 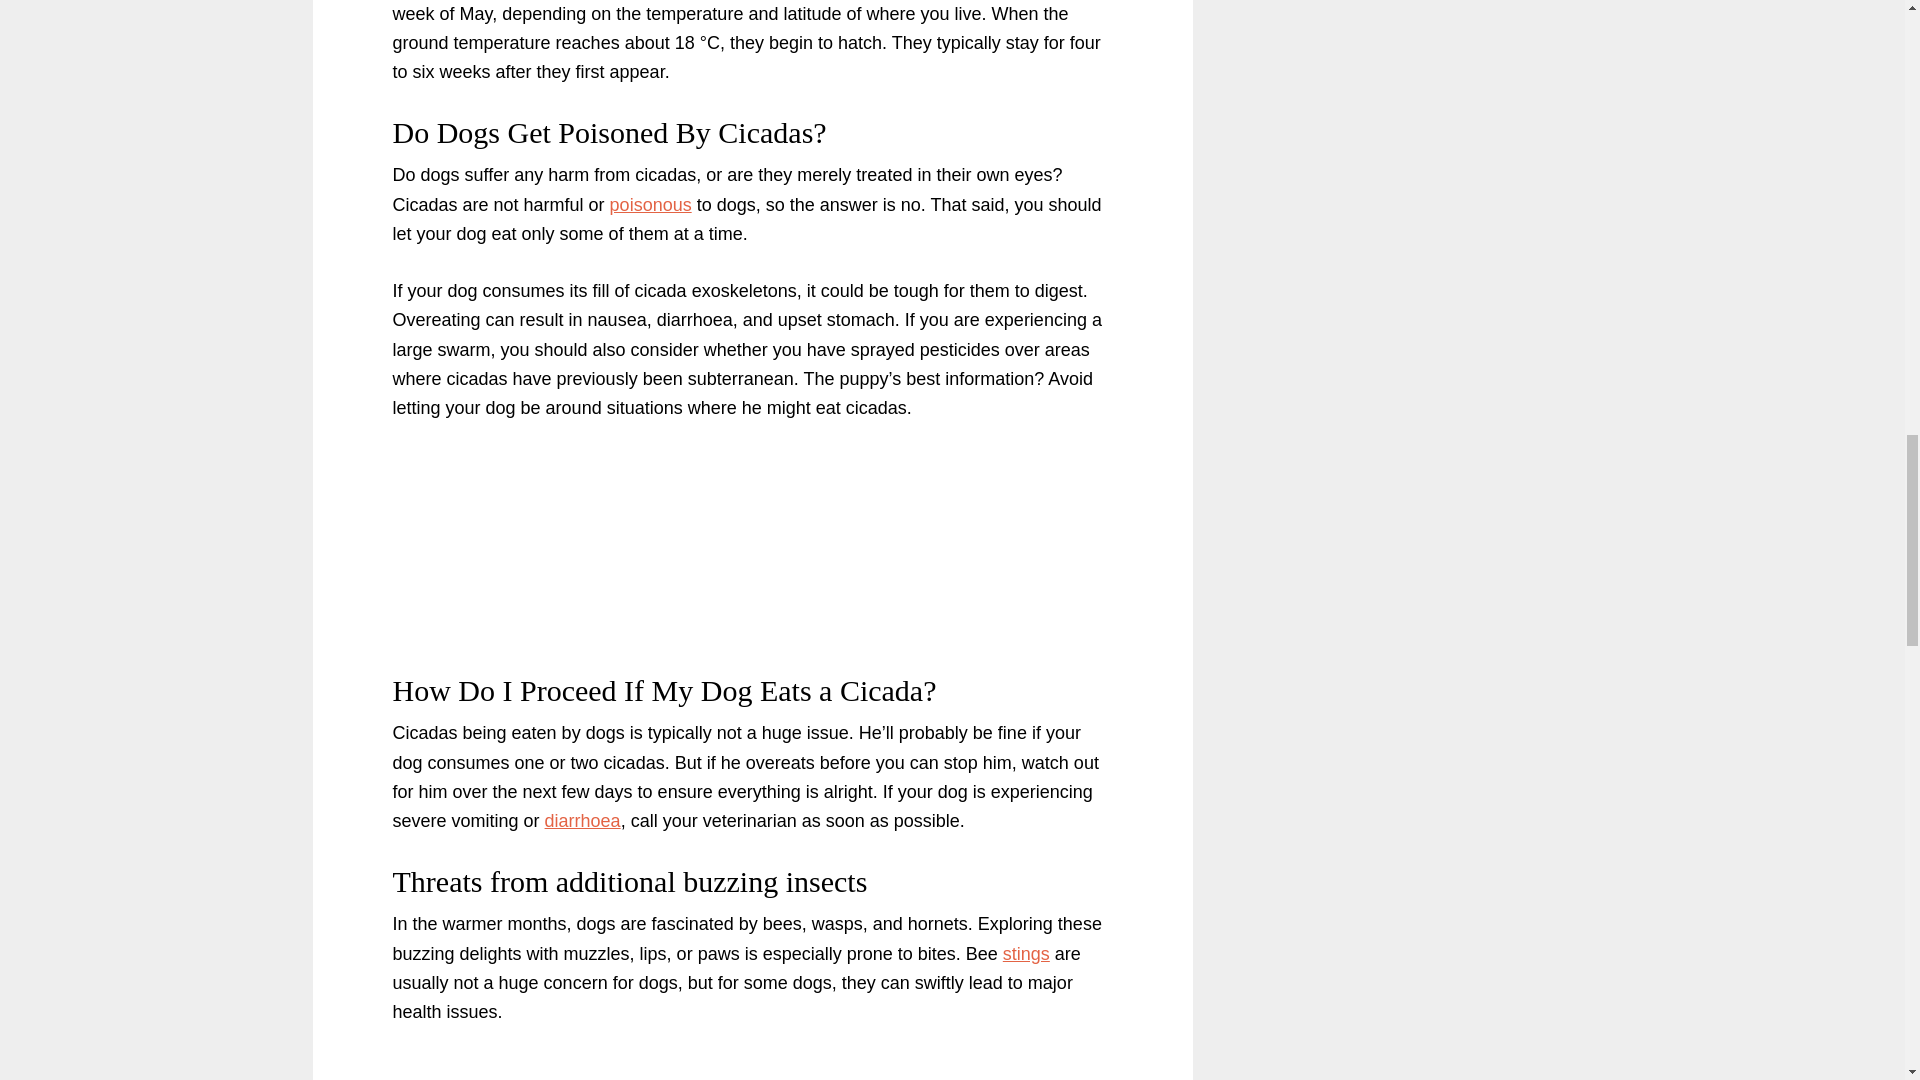 I want to click on stings, so click(x=1026, y=954).